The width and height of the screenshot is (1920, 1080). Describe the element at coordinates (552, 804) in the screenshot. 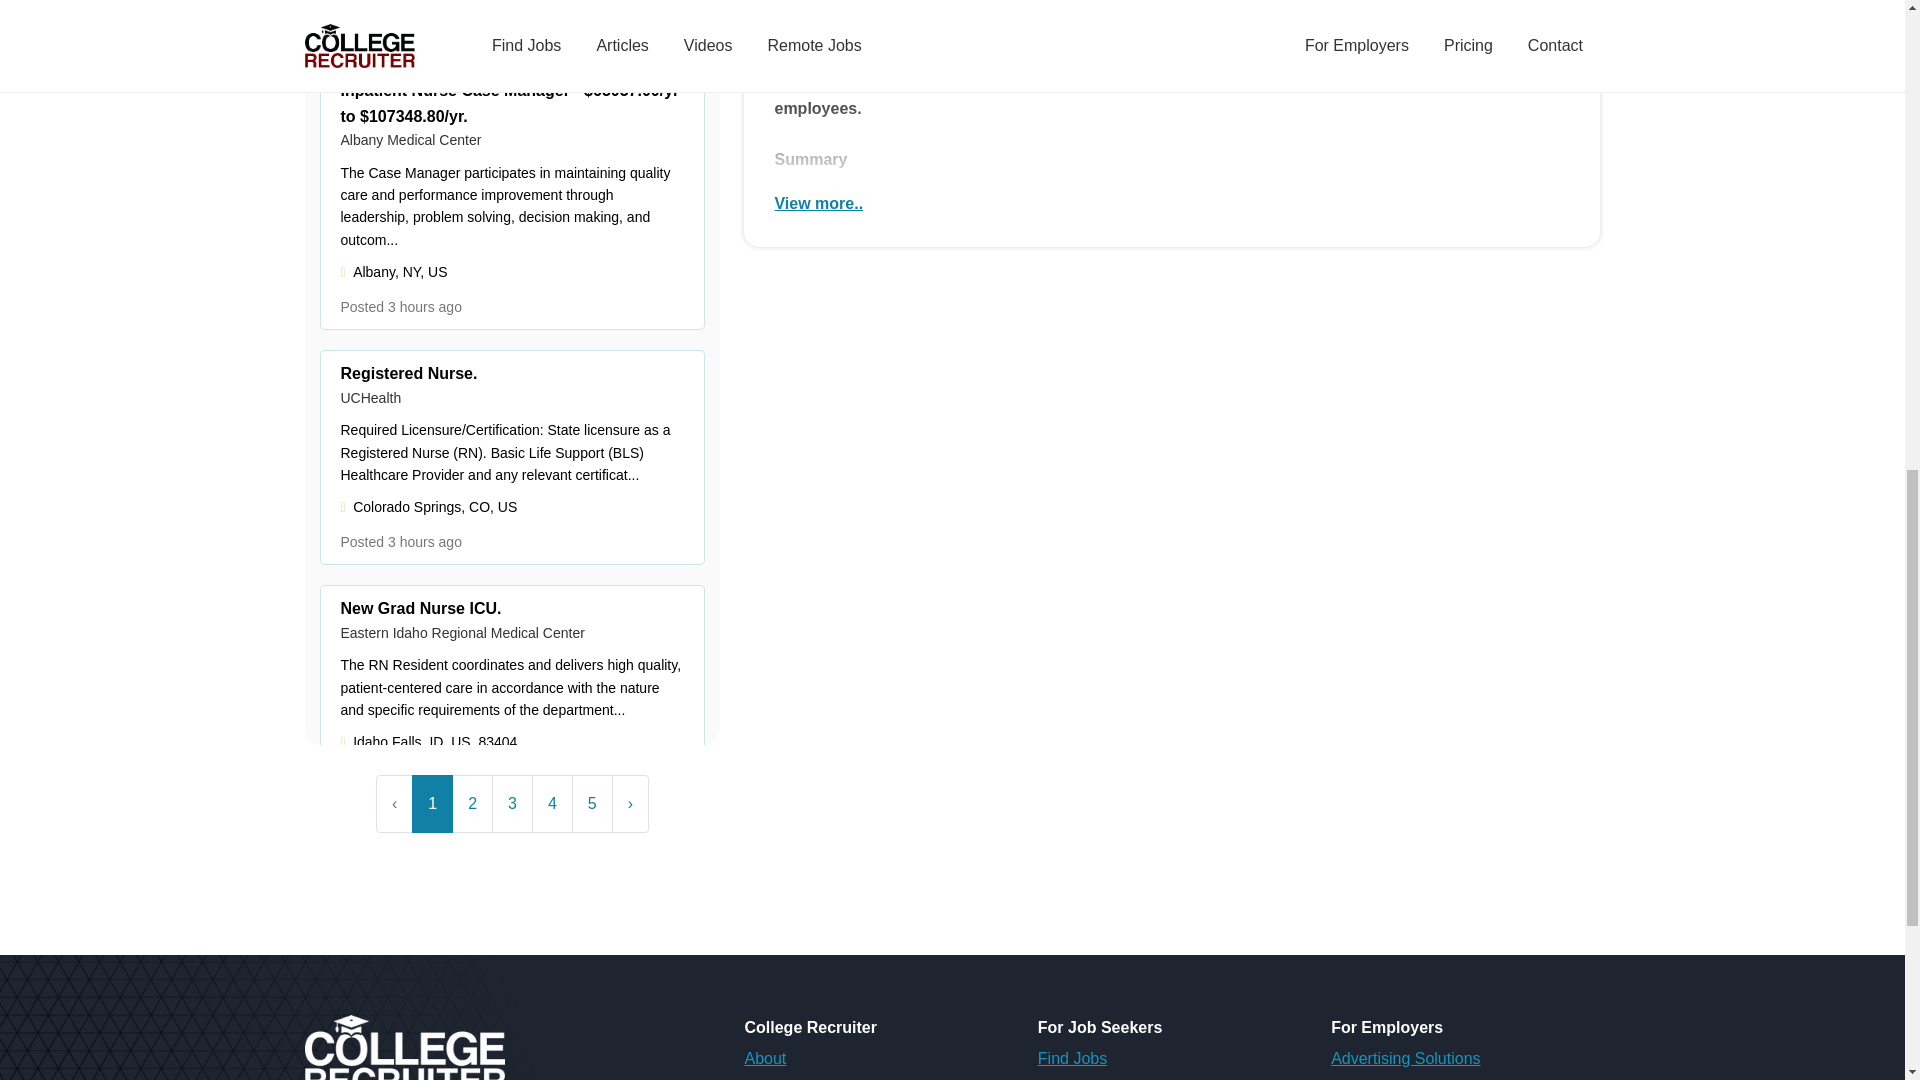

I see `4` at that location.